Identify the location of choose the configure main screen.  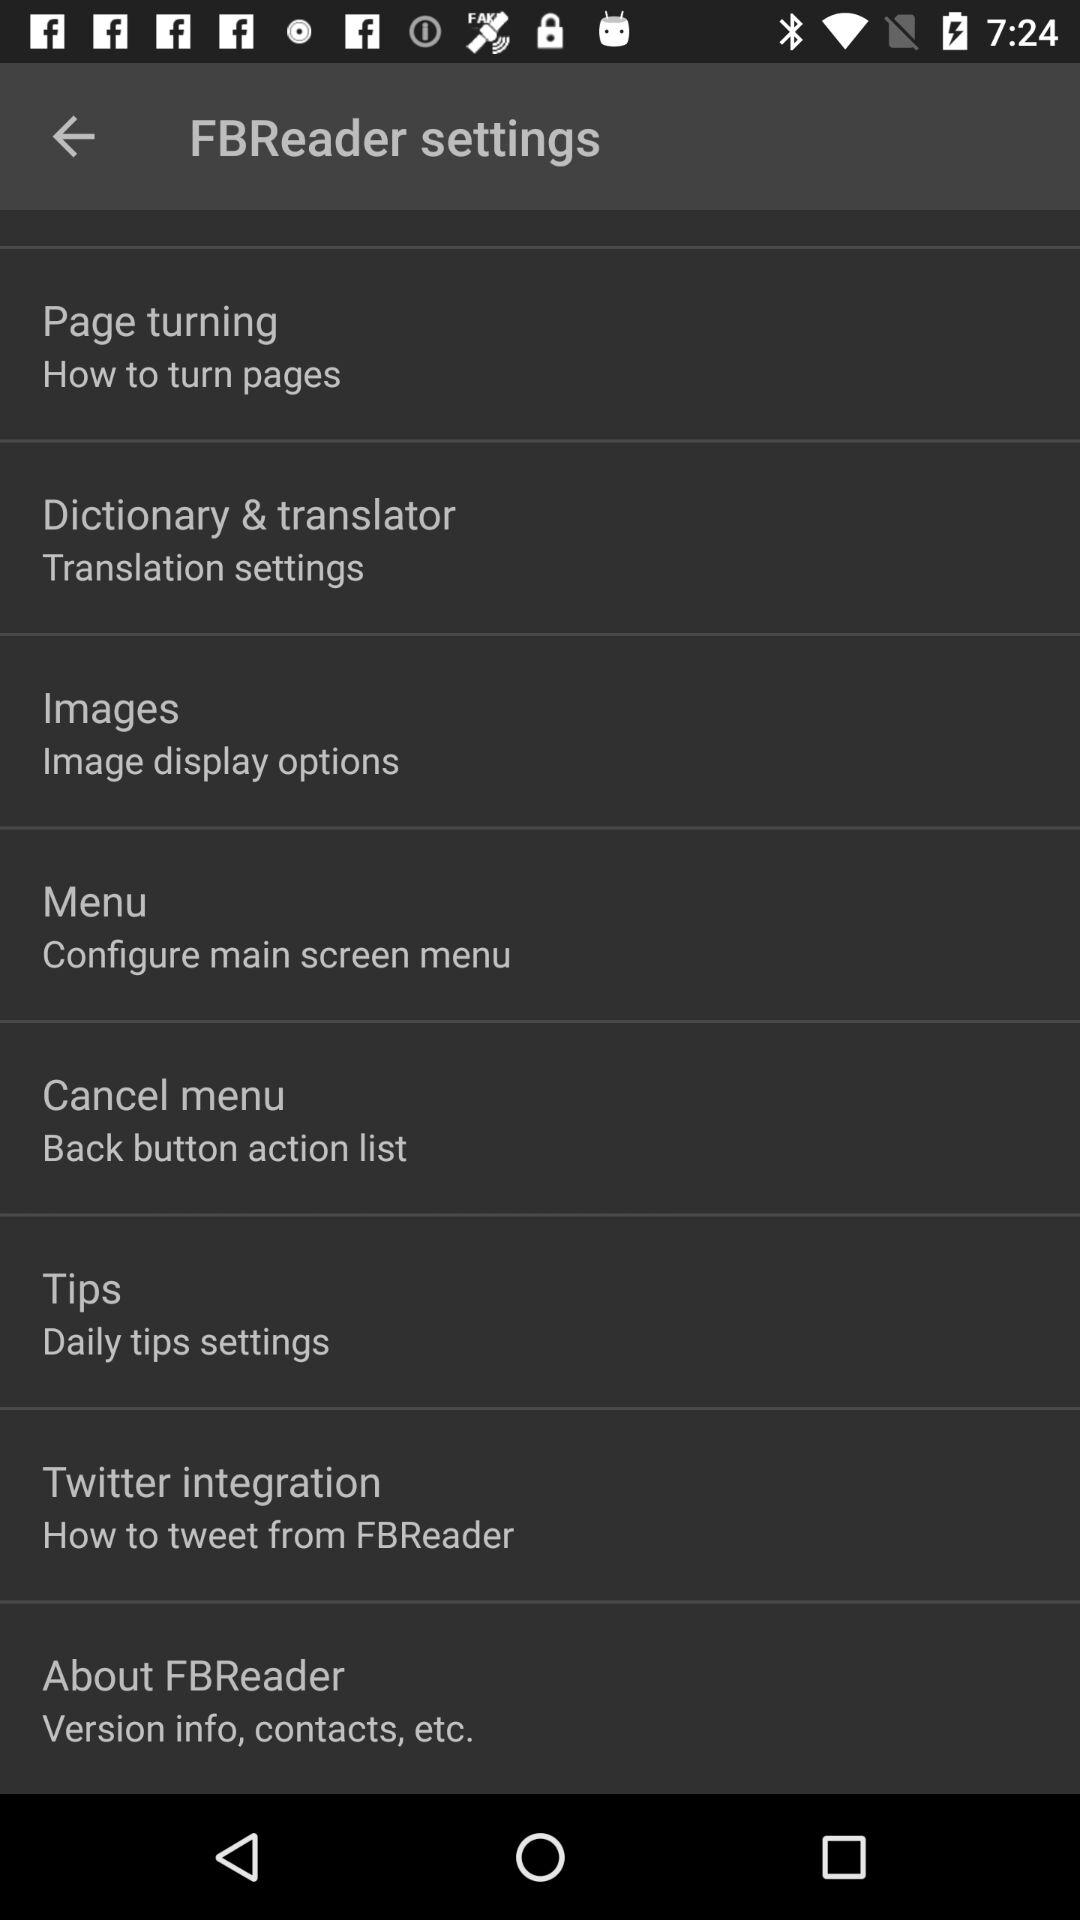
(276, 952).